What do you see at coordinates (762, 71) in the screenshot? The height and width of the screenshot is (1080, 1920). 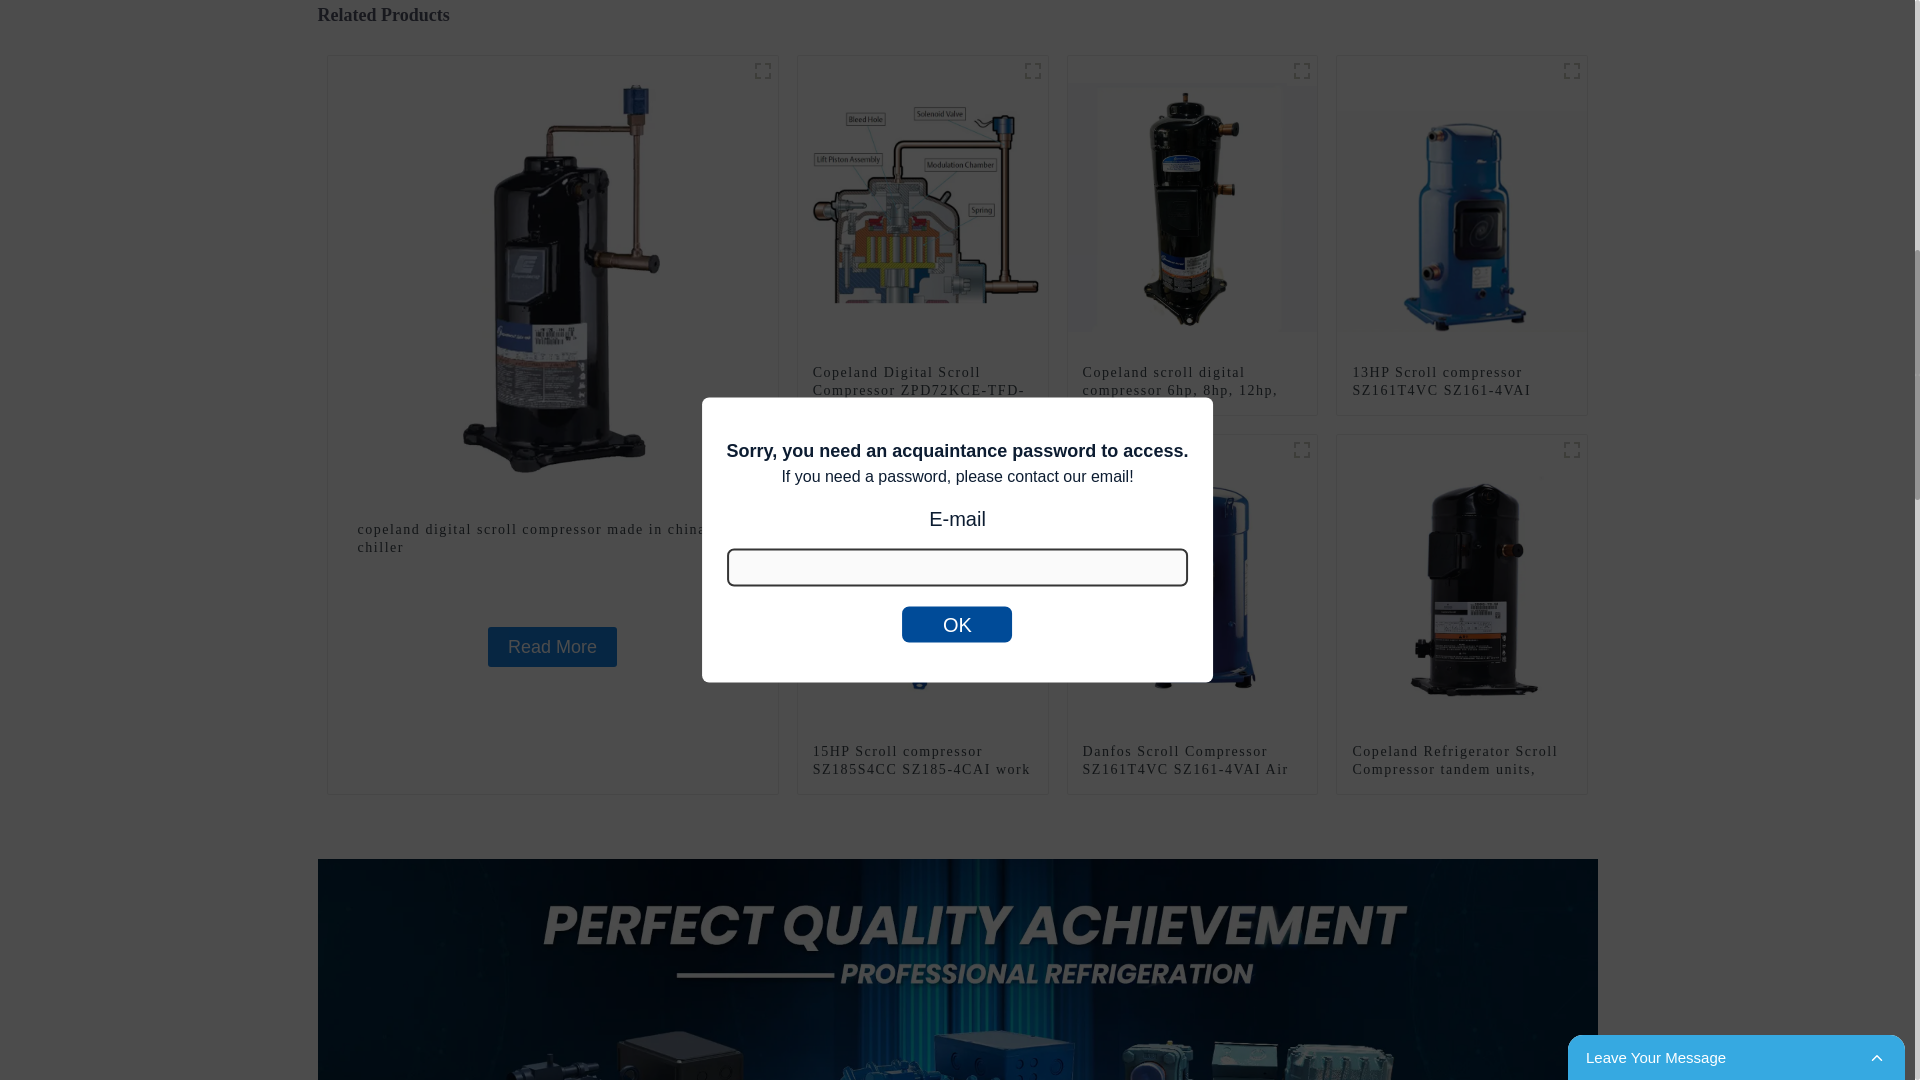 I see `2-3` at bounding box center [762, 71].